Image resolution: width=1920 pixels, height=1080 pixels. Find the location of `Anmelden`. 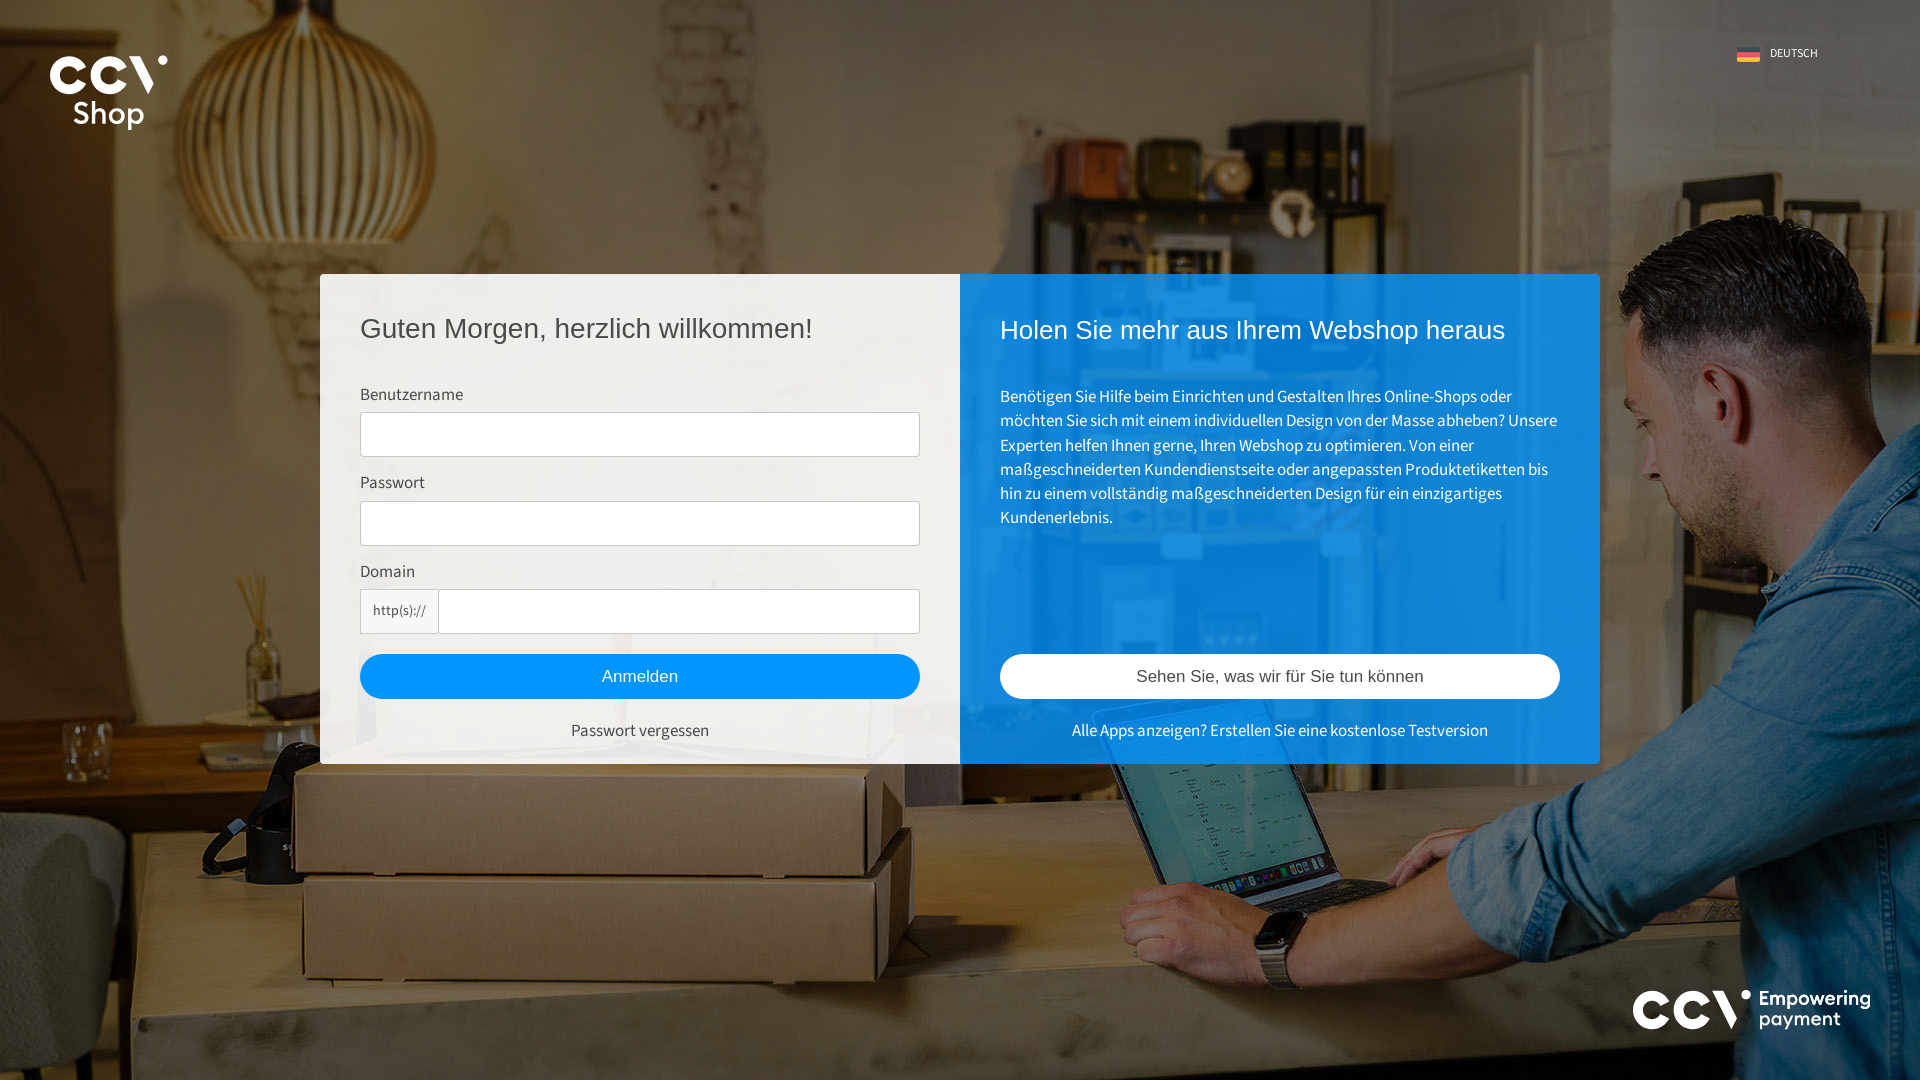

Anmelden is located at coordinates (640, 676).